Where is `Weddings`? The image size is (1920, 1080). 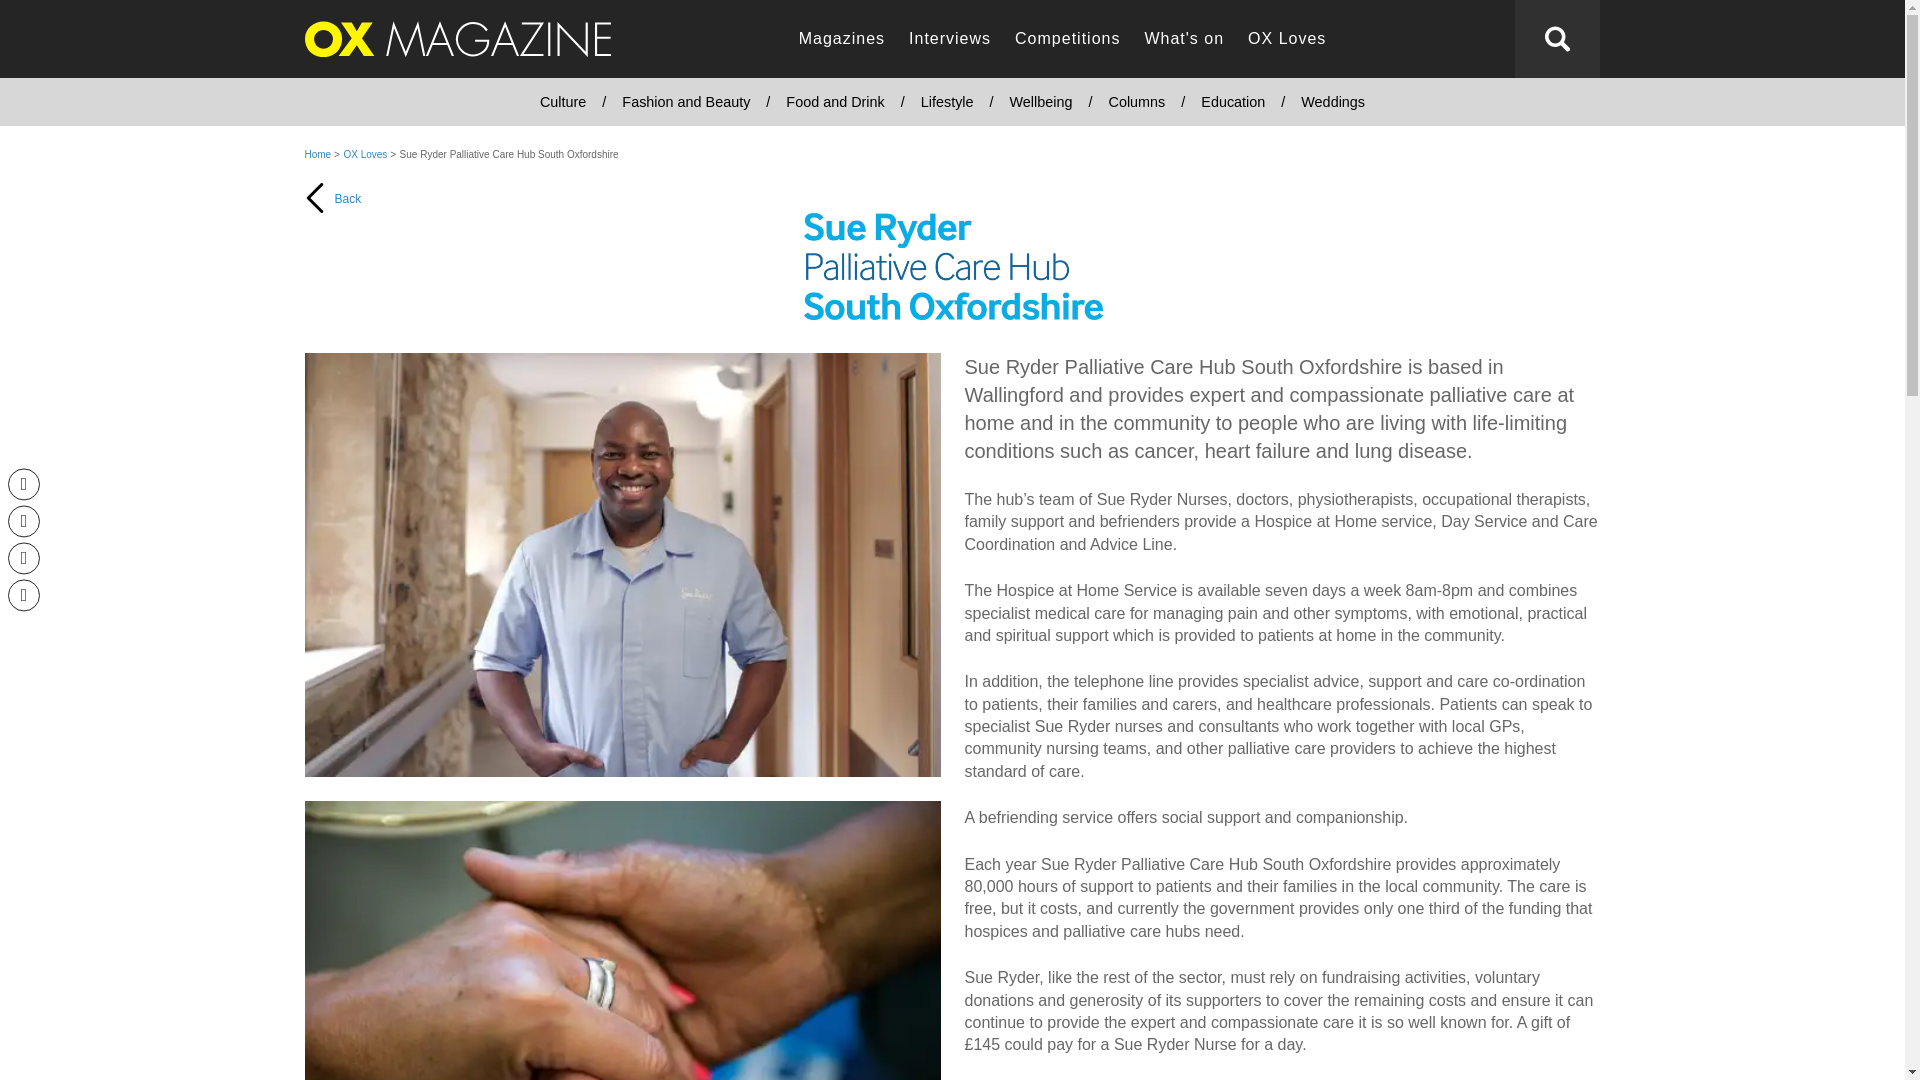 Weddings is located at coordinates (1332, 102).